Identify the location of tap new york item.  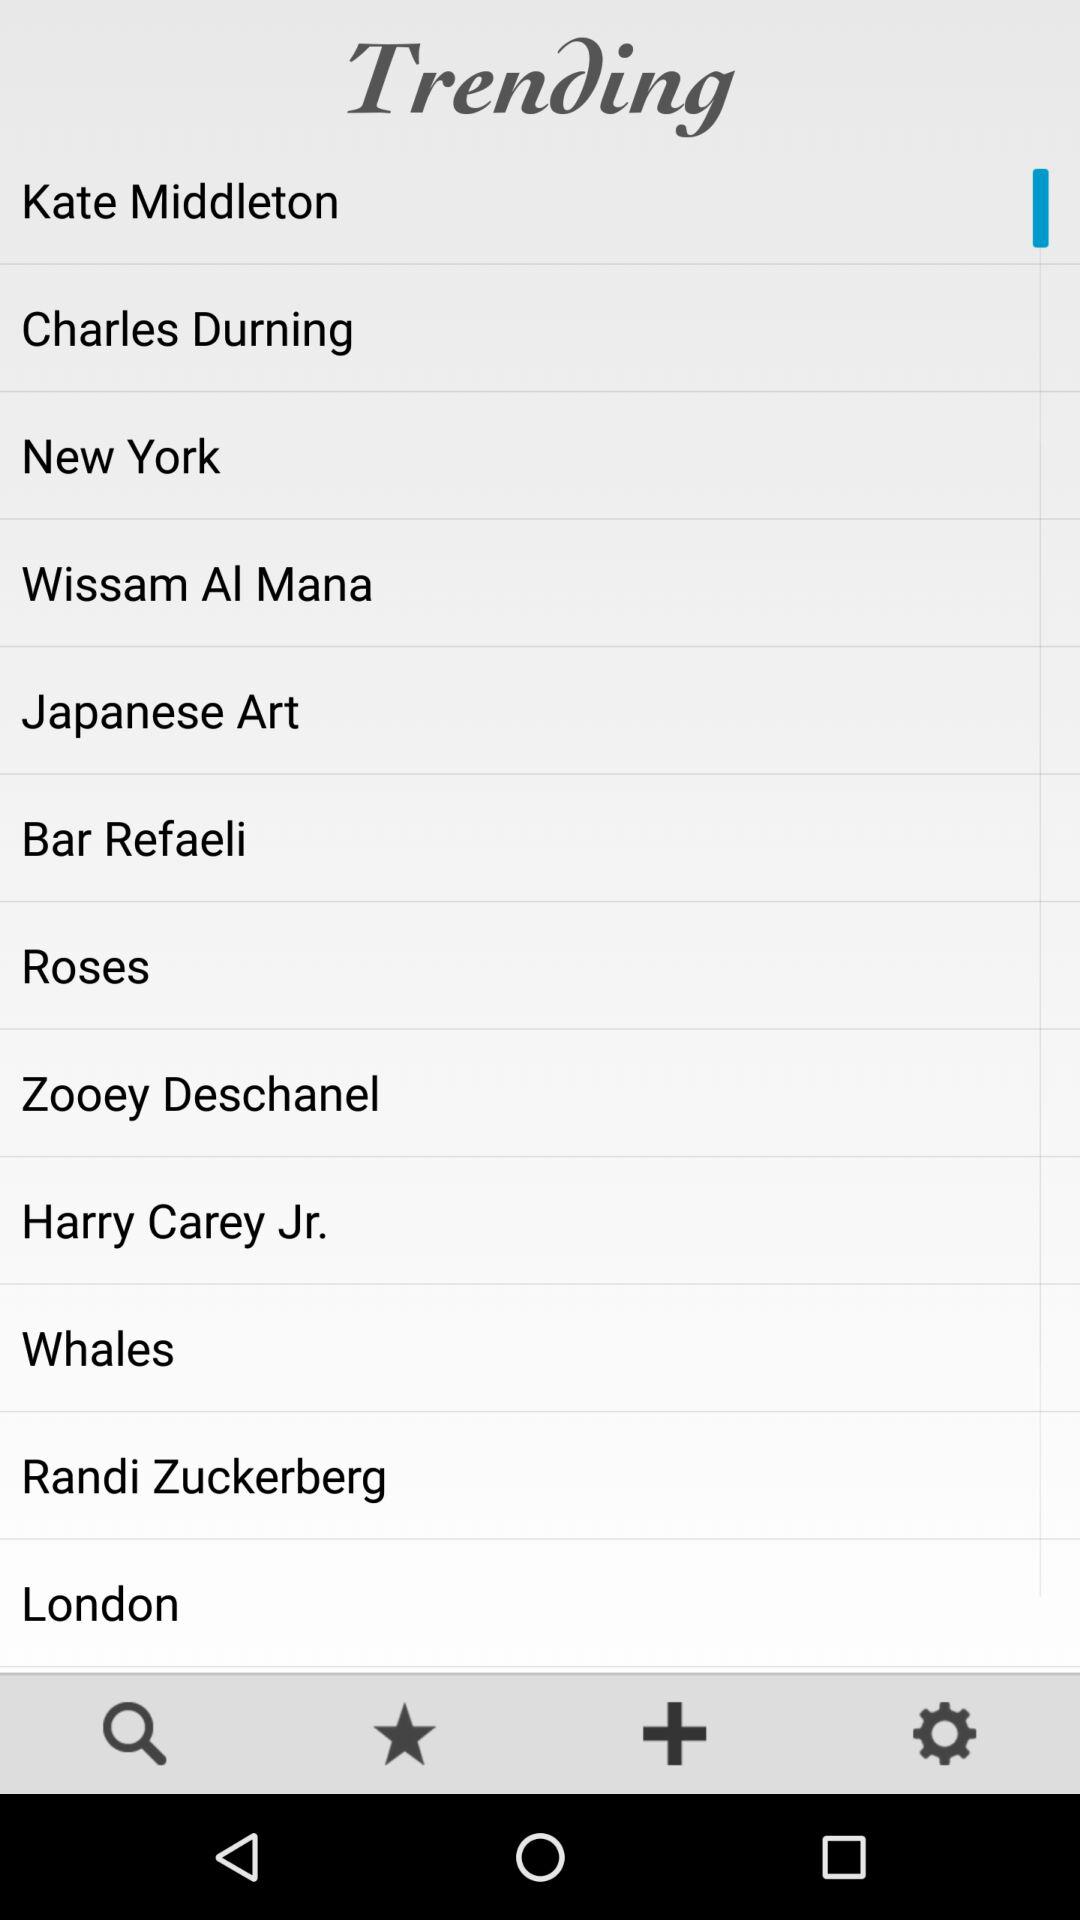
(540, 455).